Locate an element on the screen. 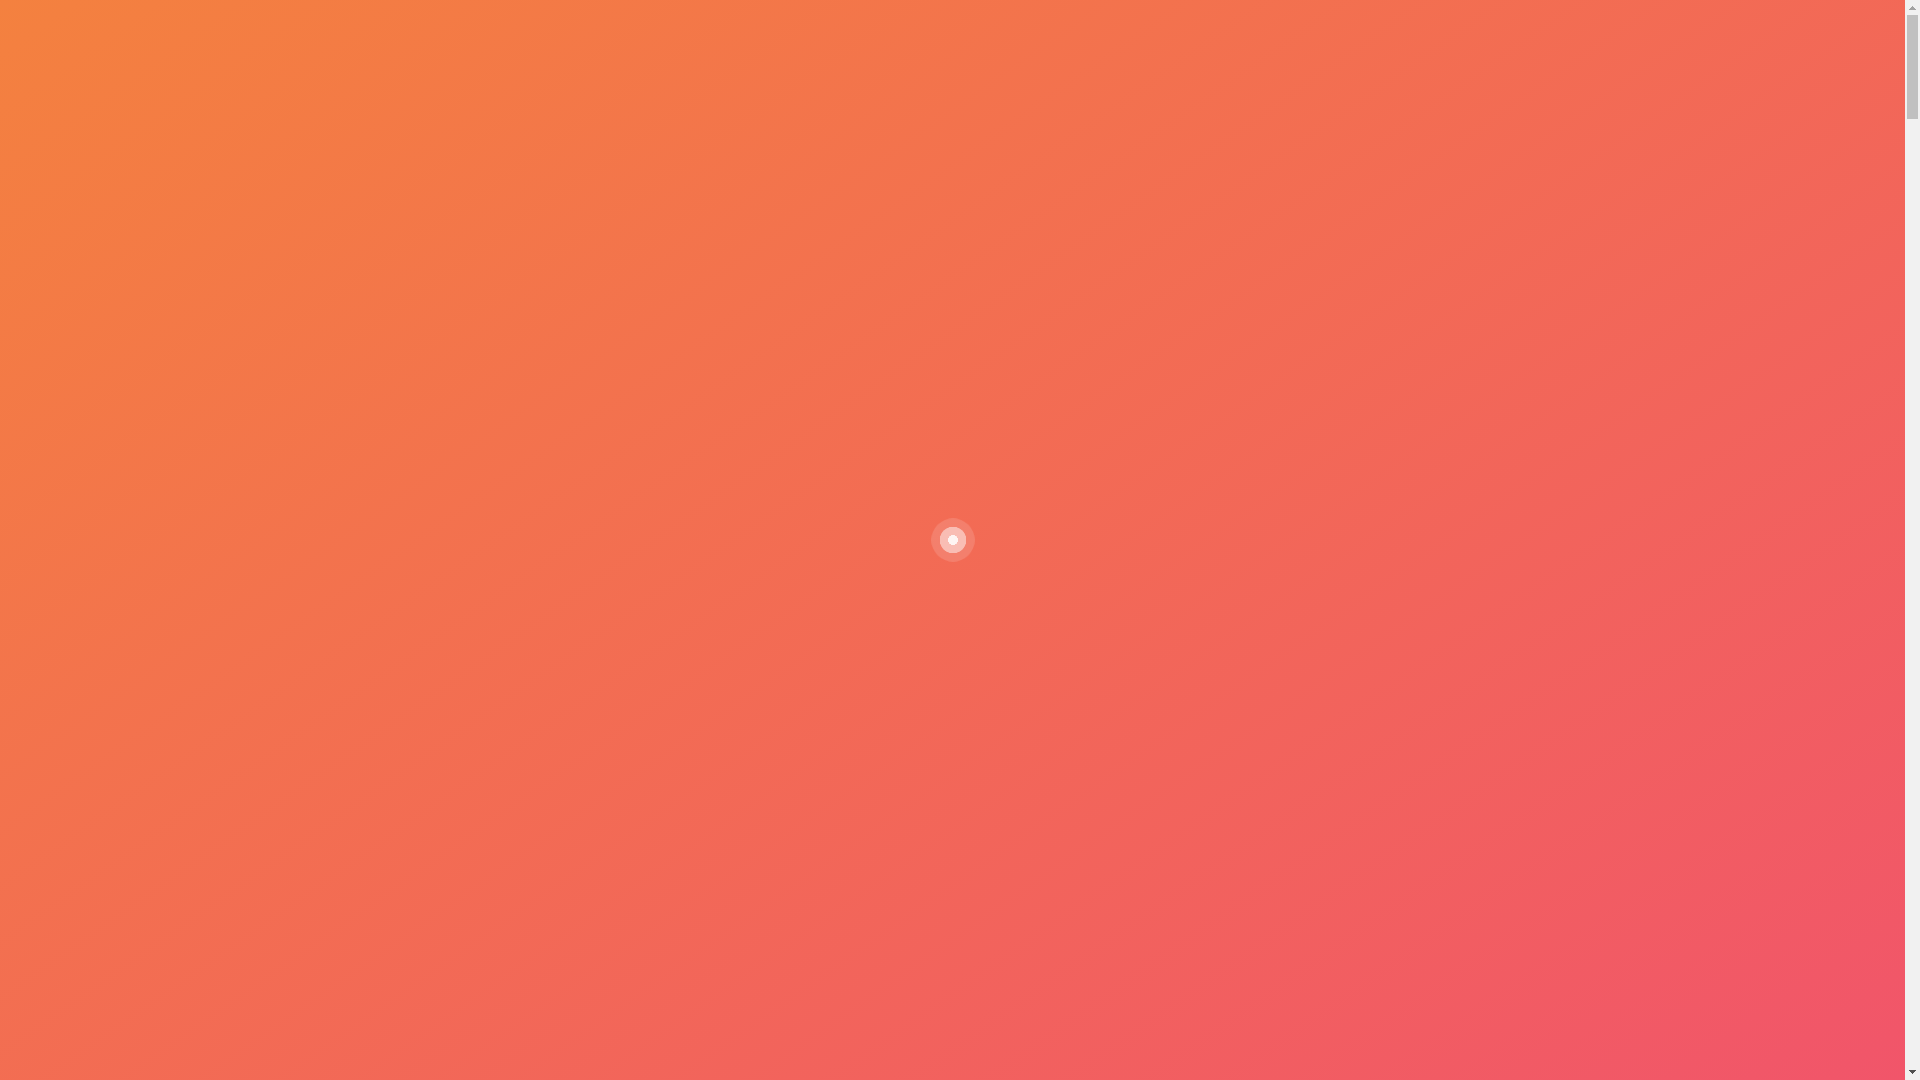 Image resolution: width=1920 pixels, height=1080 pixels. REGISTER NOW is located at coordinates (1317, 166).